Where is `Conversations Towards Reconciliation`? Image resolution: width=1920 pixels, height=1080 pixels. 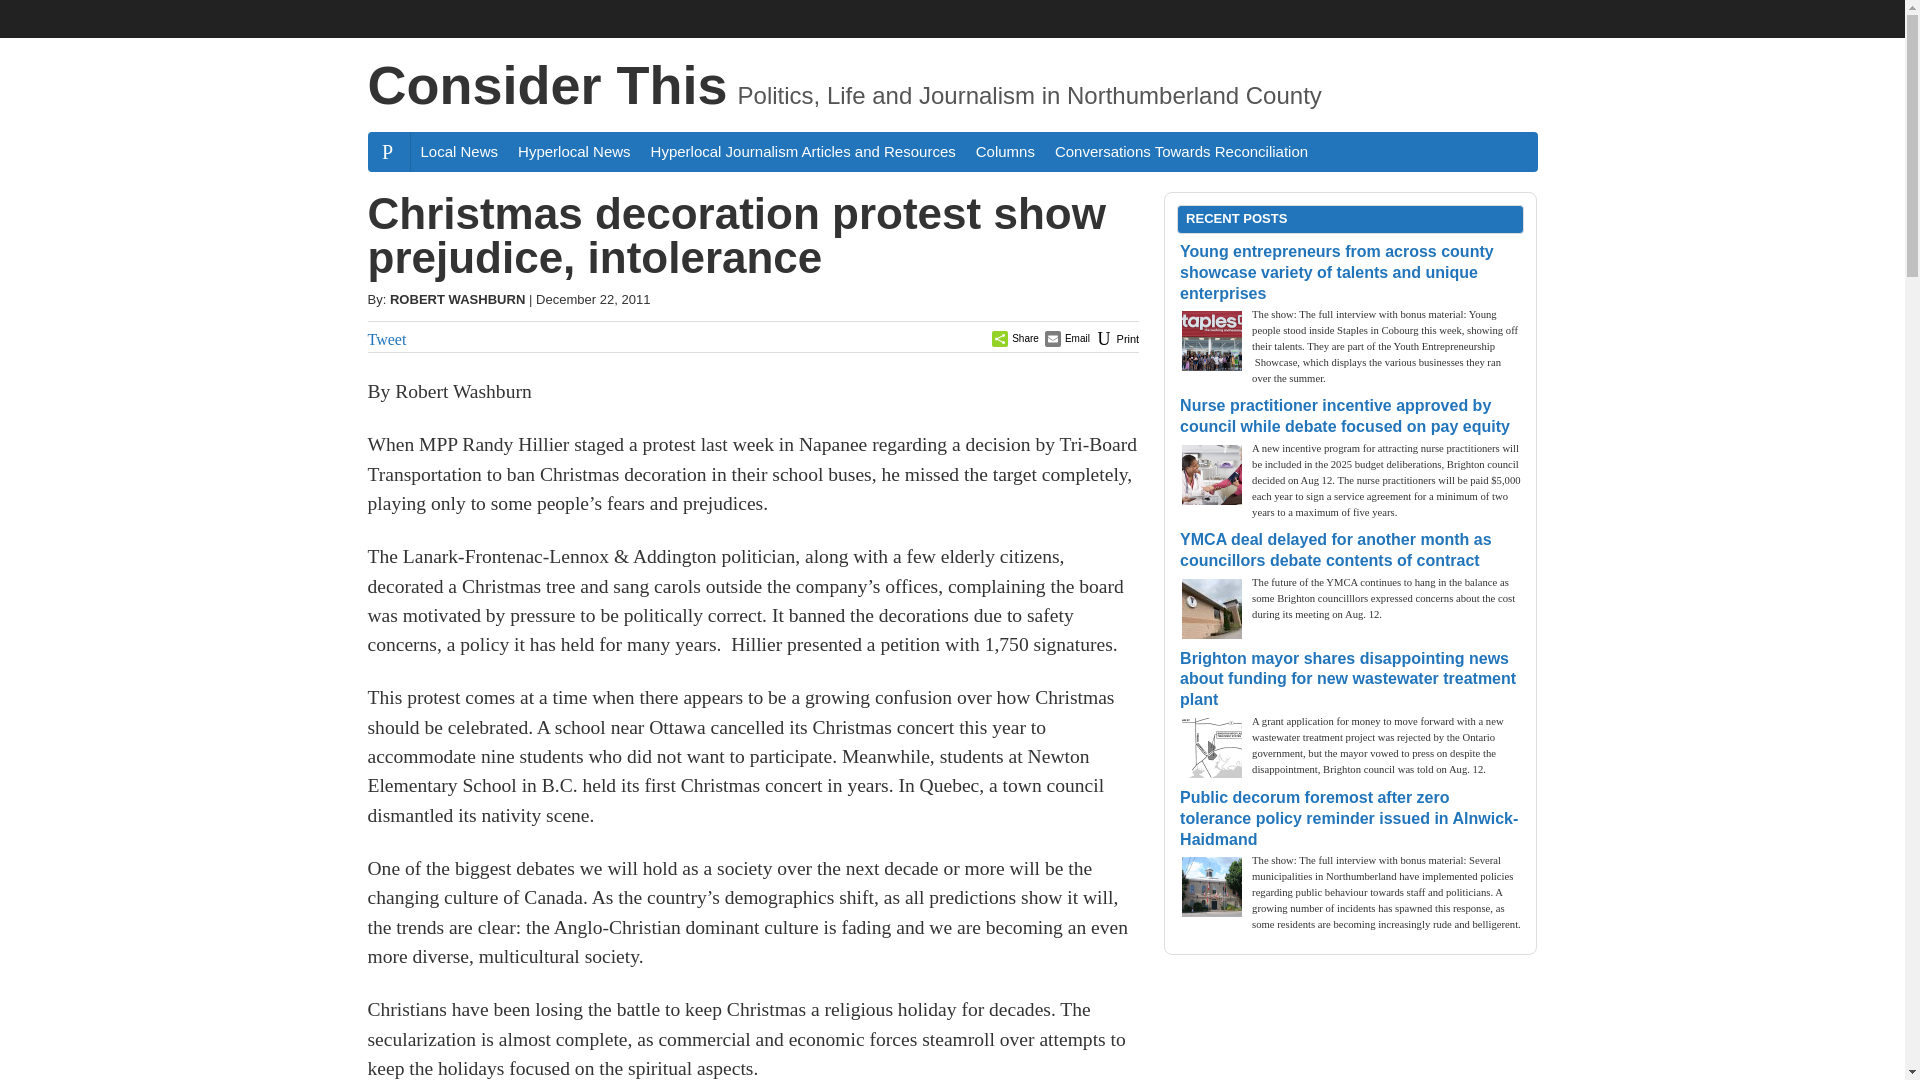
Conversations Towards Reconciliation is located at coordinates (1180, 150).